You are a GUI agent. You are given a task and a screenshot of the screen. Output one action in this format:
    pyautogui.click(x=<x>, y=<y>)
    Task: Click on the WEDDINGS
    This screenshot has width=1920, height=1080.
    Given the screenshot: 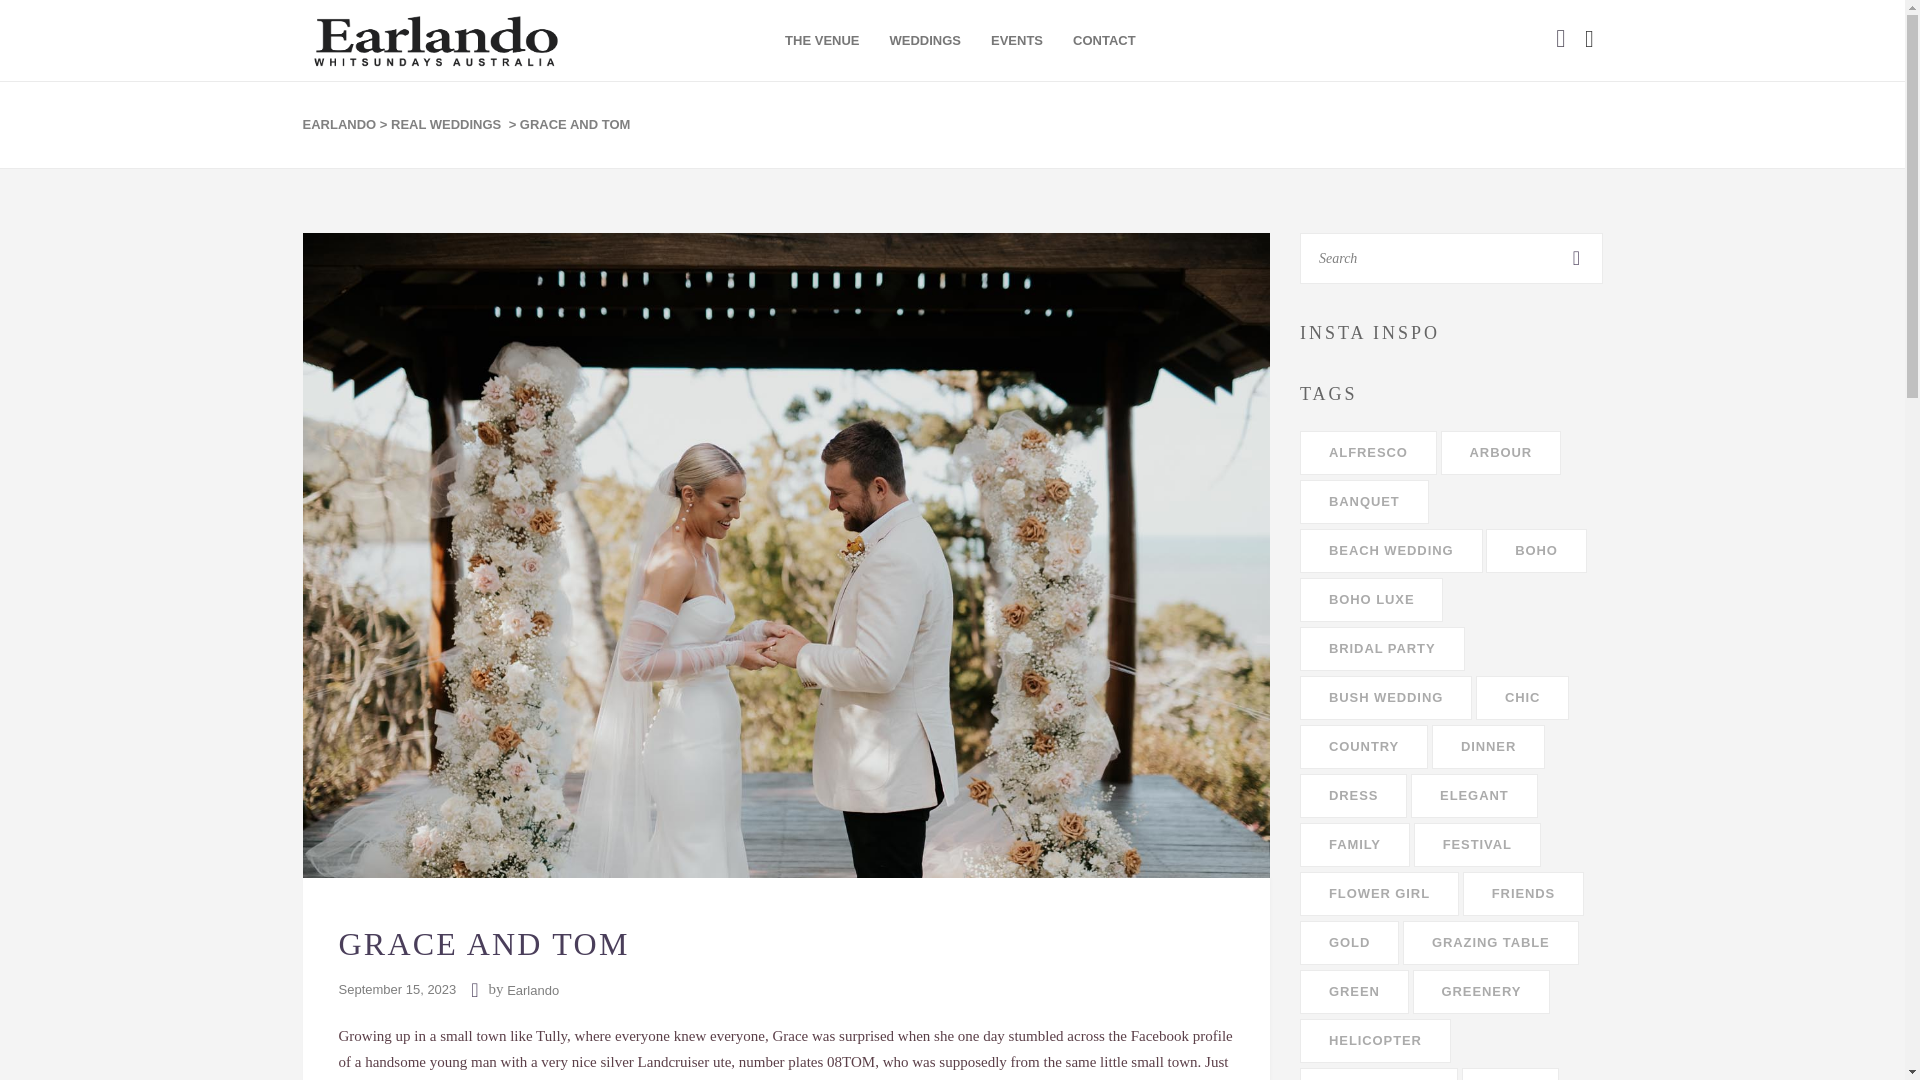 What is the action you would take?
    pyautogui.click(x=926, y=40)
    